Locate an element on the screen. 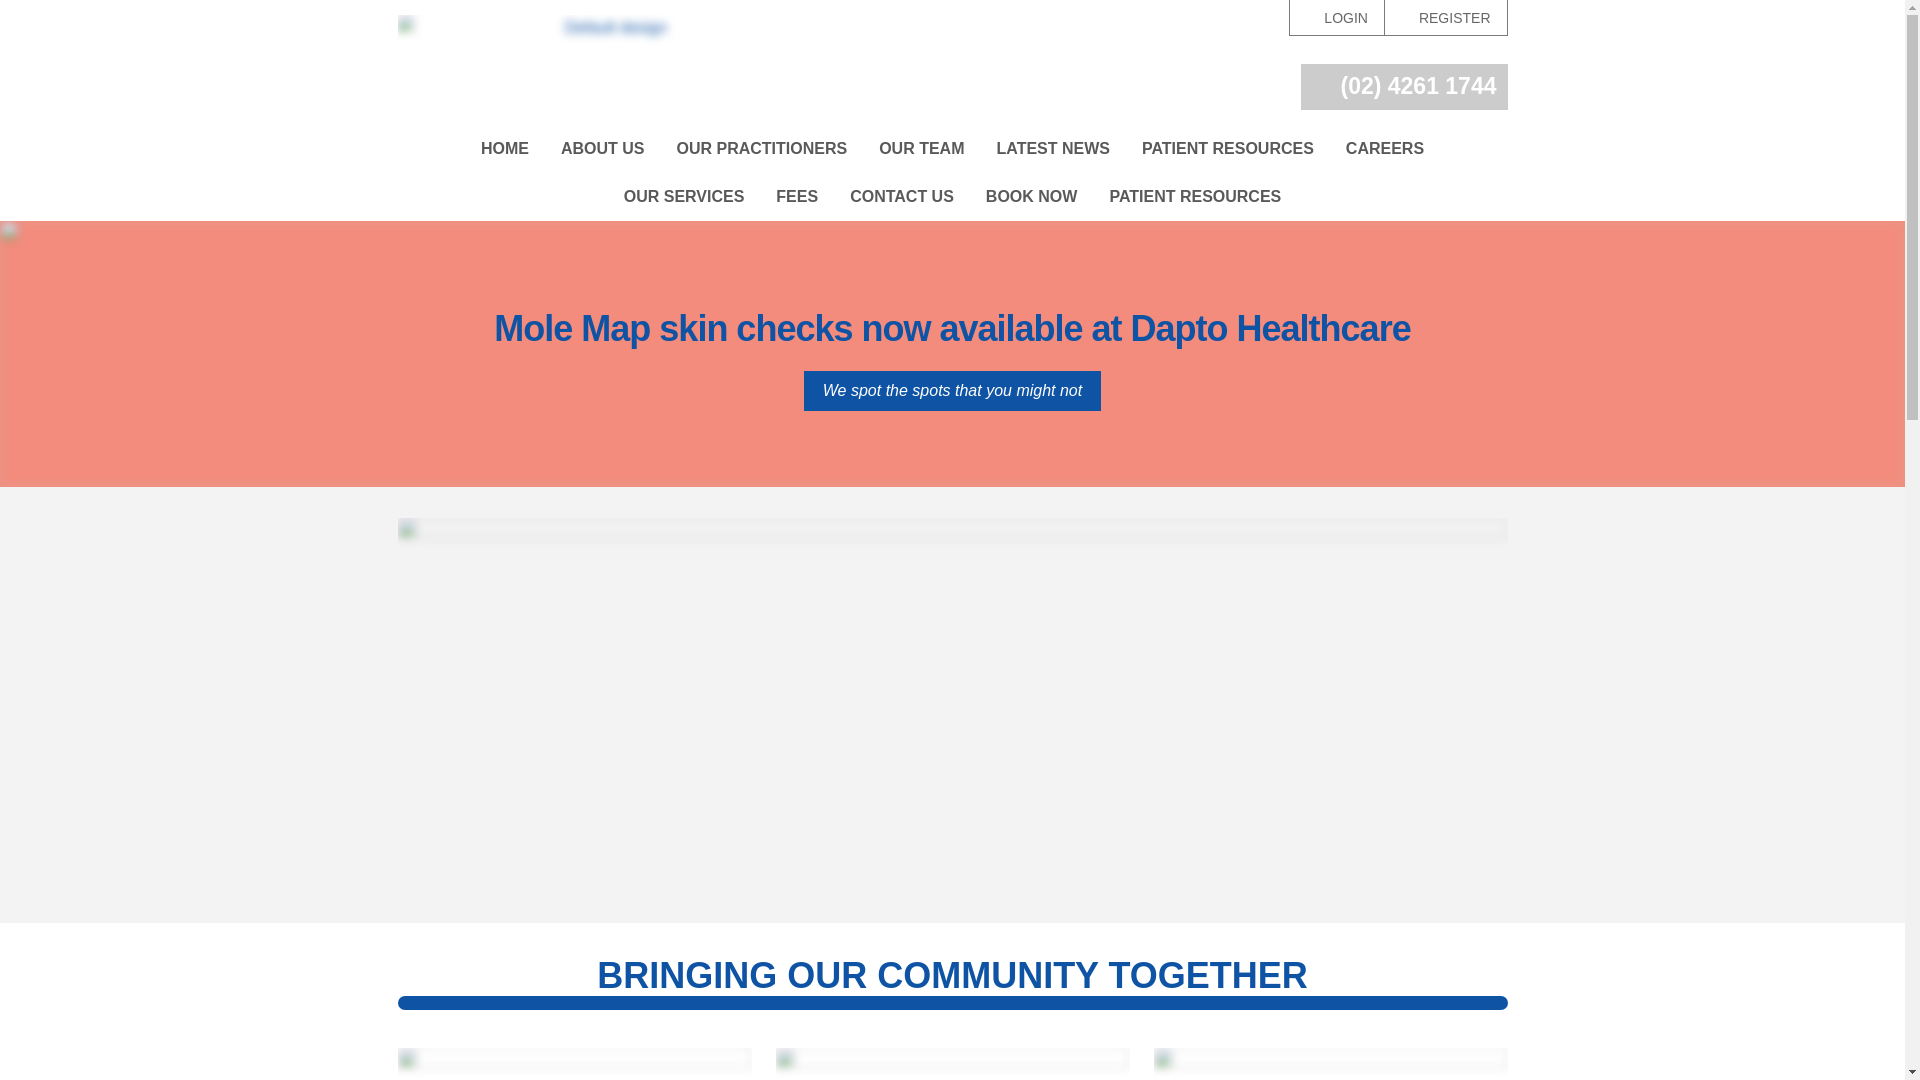 Image resolution: width=1920 pixels, height=1080 pixels. We spot the spots that you might not is located at coordinates (952, 391).